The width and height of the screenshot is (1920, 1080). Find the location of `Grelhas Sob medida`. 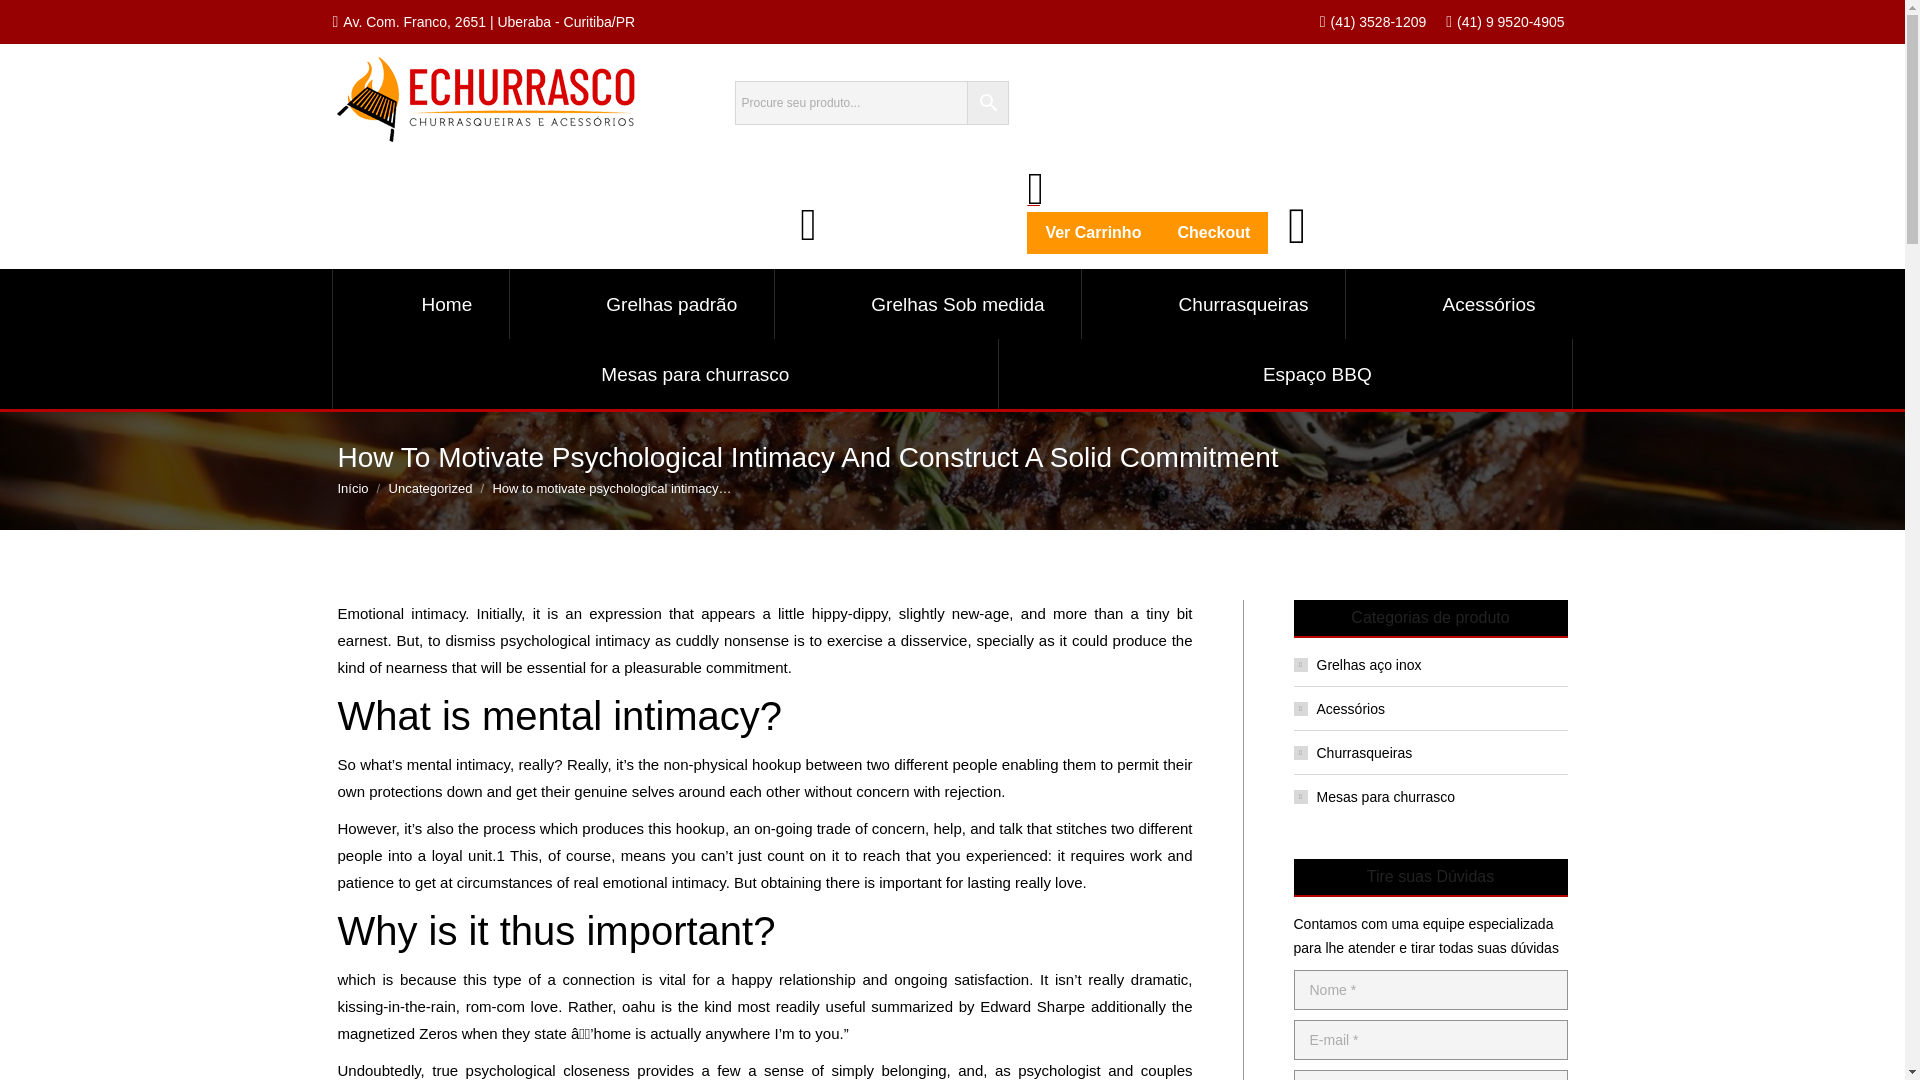

Grelhas Sob medida is located at coordinates (927, 304).